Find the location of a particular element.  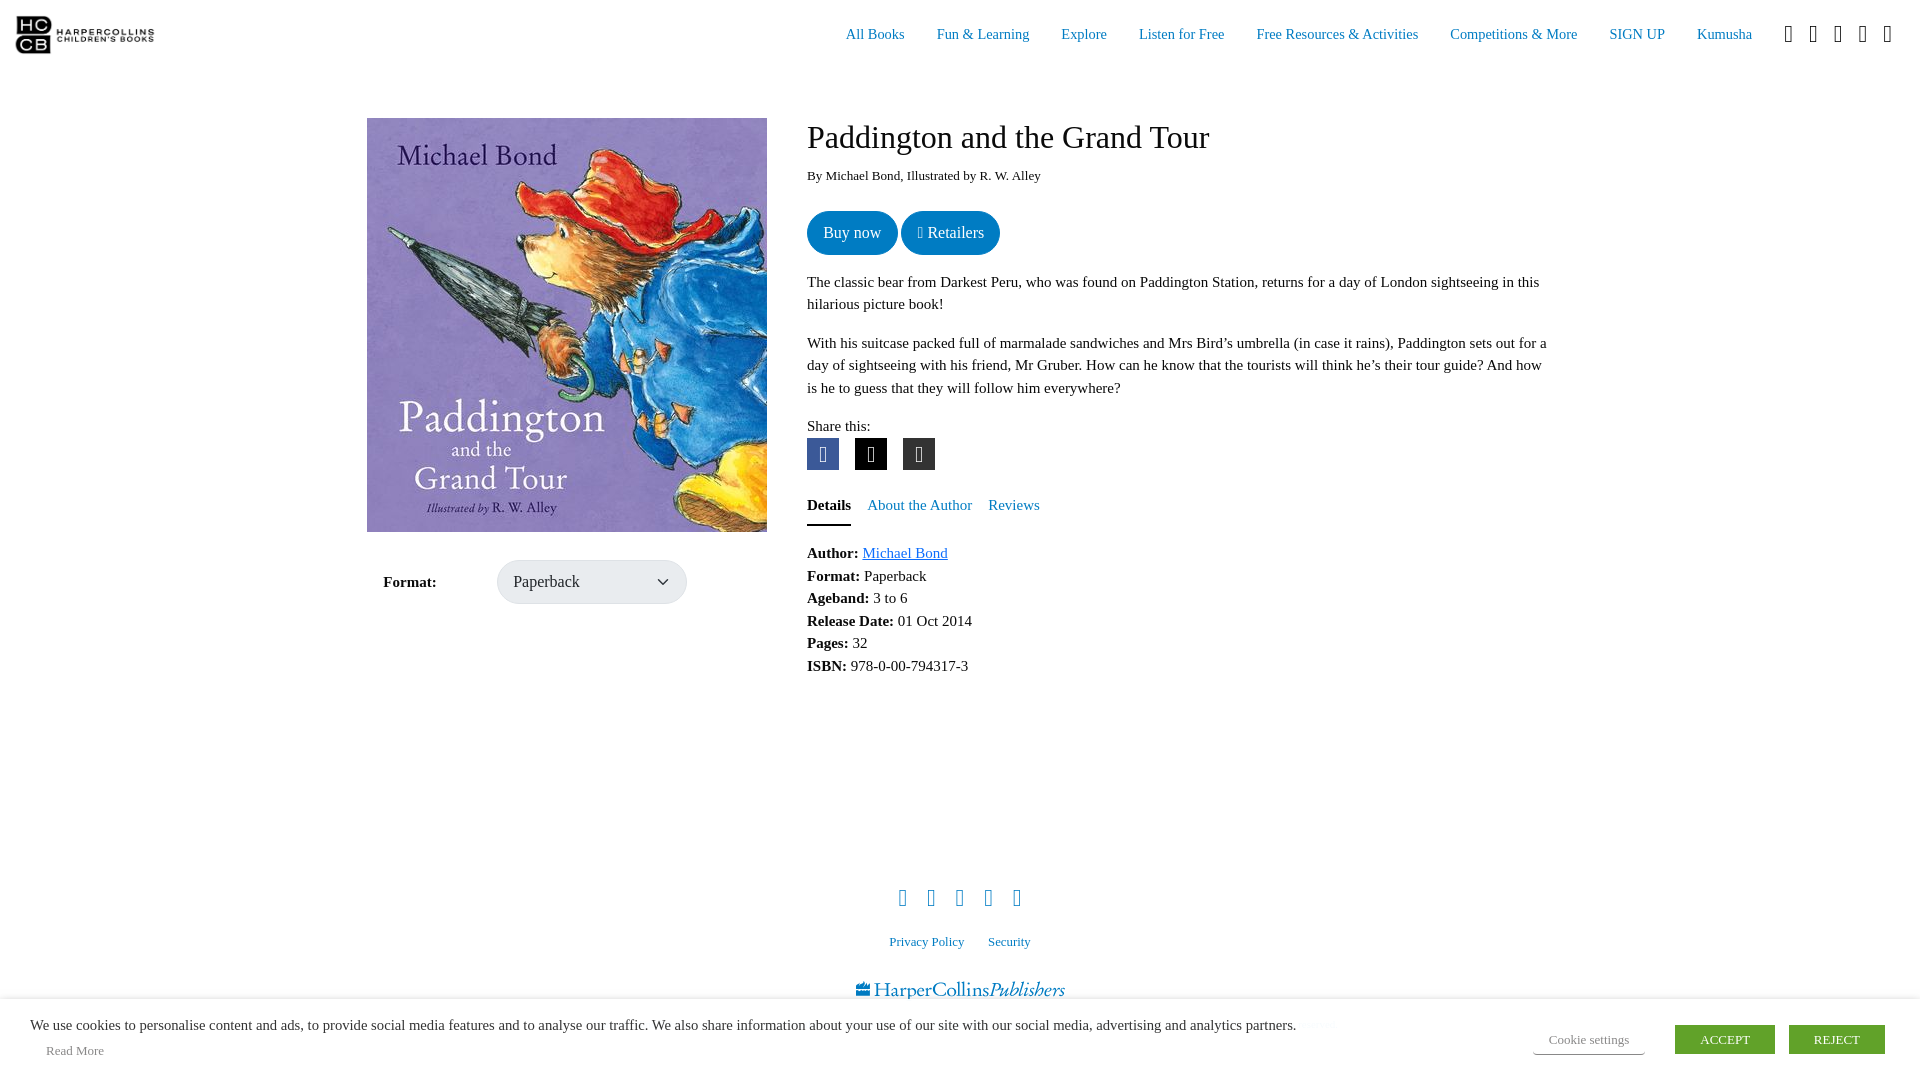

About the Author is located at coordinates (919, 506).